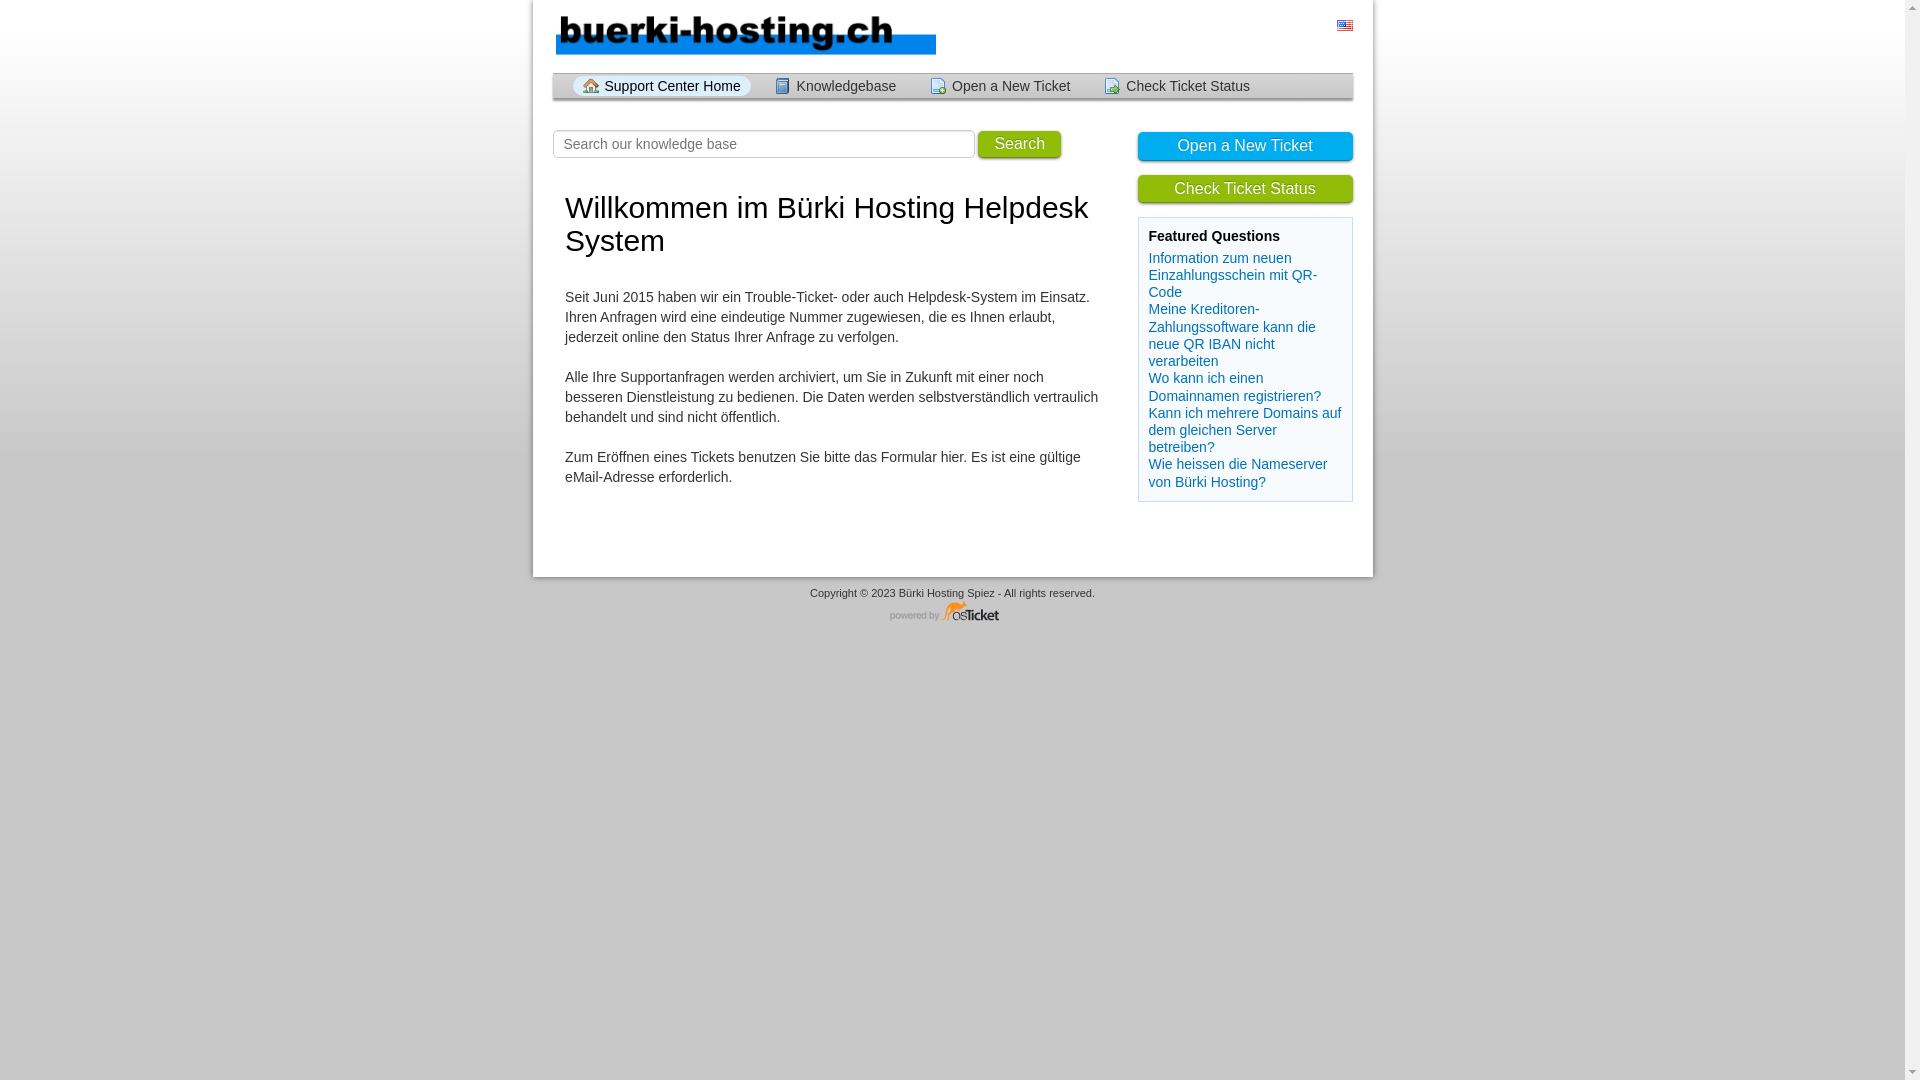 The image size is (1920, 1080). Describe the element at coordinates (1344, 26) in the screenshot. I see ` ` at that location.